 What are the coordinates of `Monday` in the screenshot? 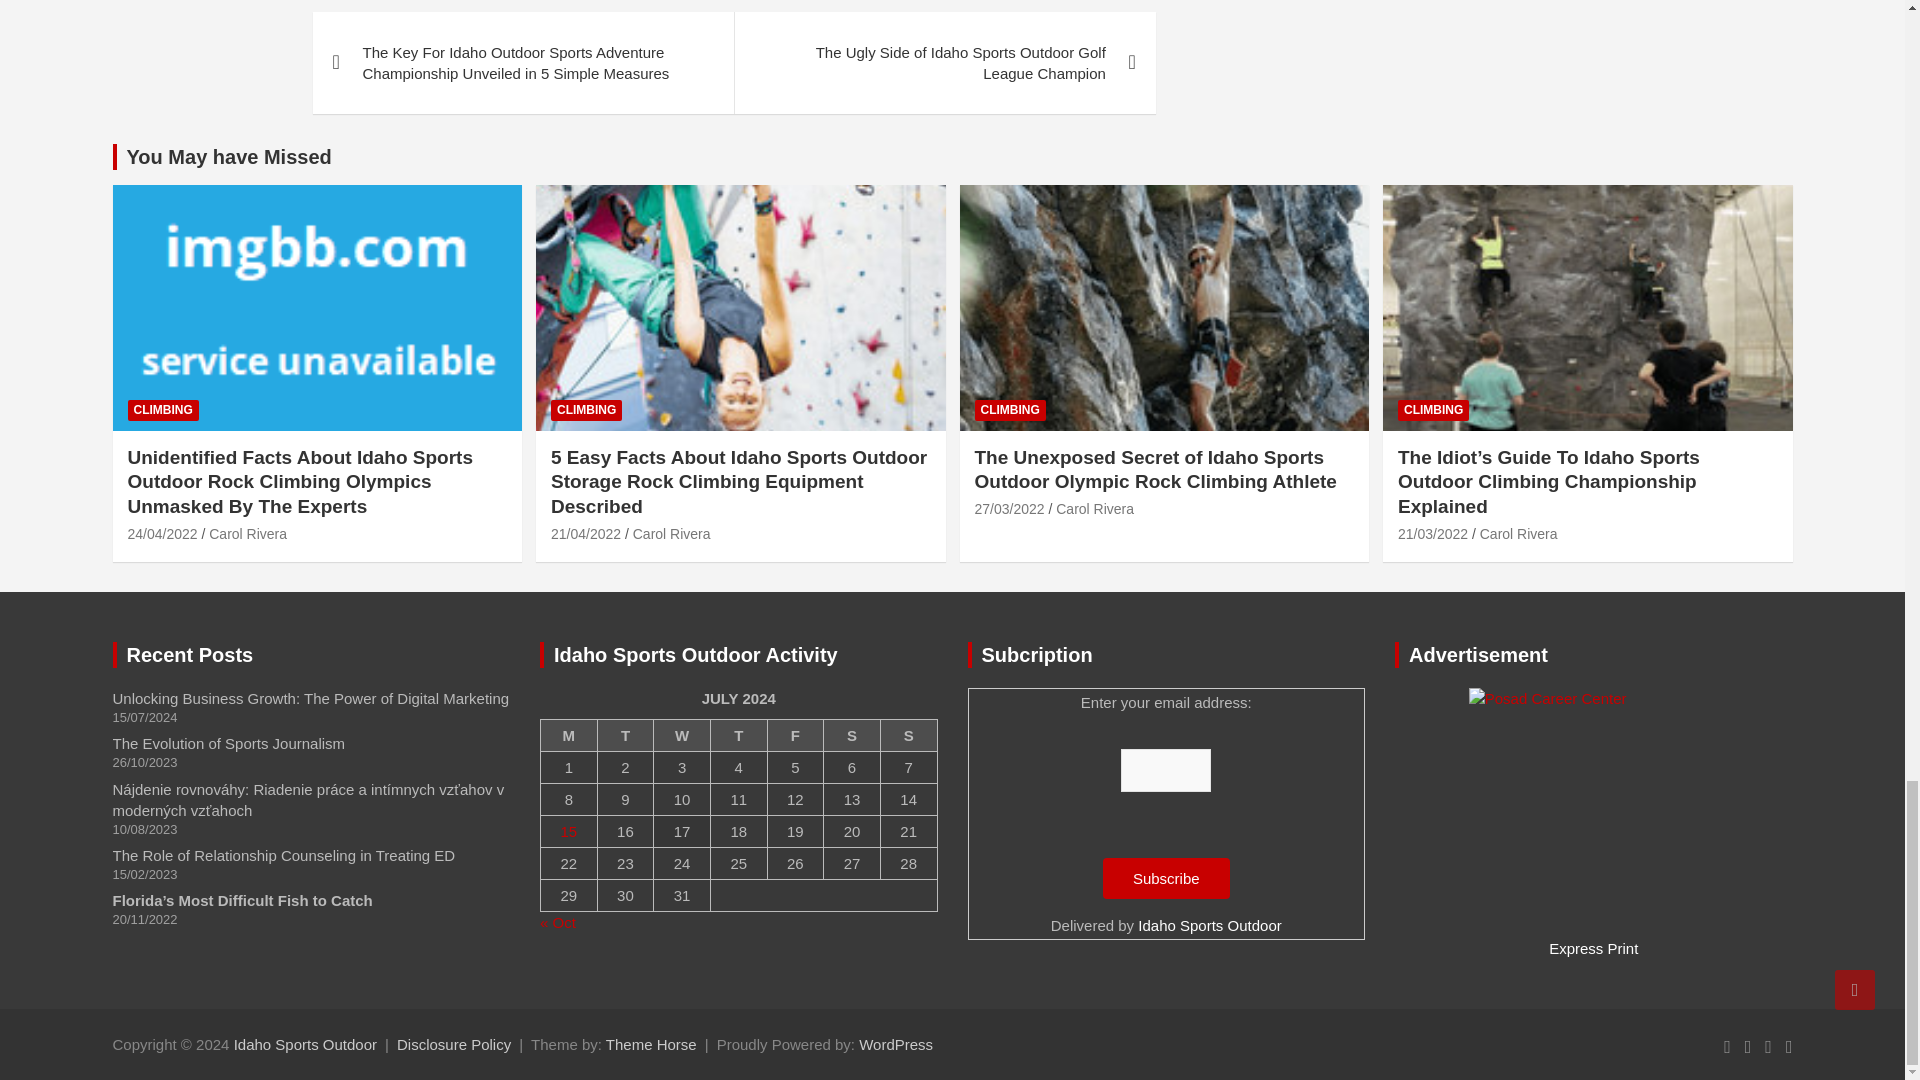 It's located at (568, 736).